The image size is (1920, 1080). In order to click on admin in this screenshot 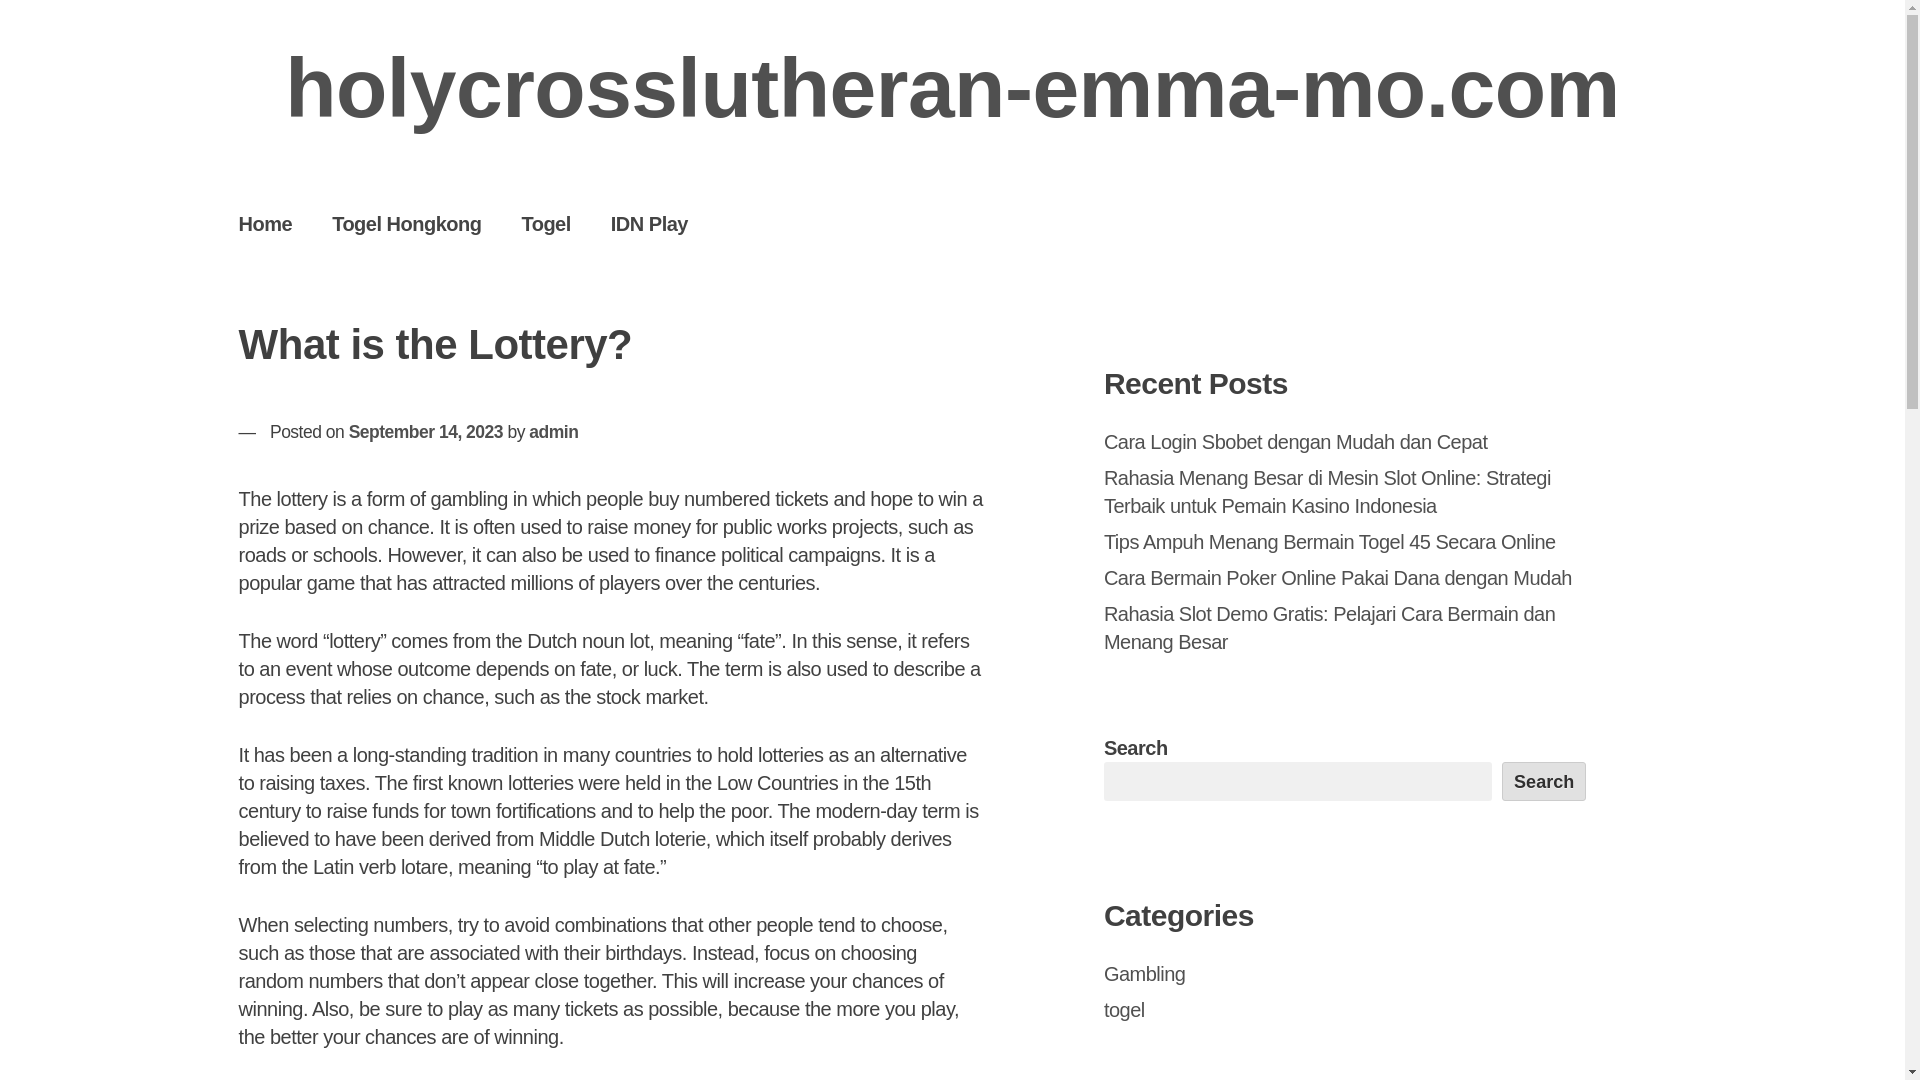, I will do `click(553, 432)`.